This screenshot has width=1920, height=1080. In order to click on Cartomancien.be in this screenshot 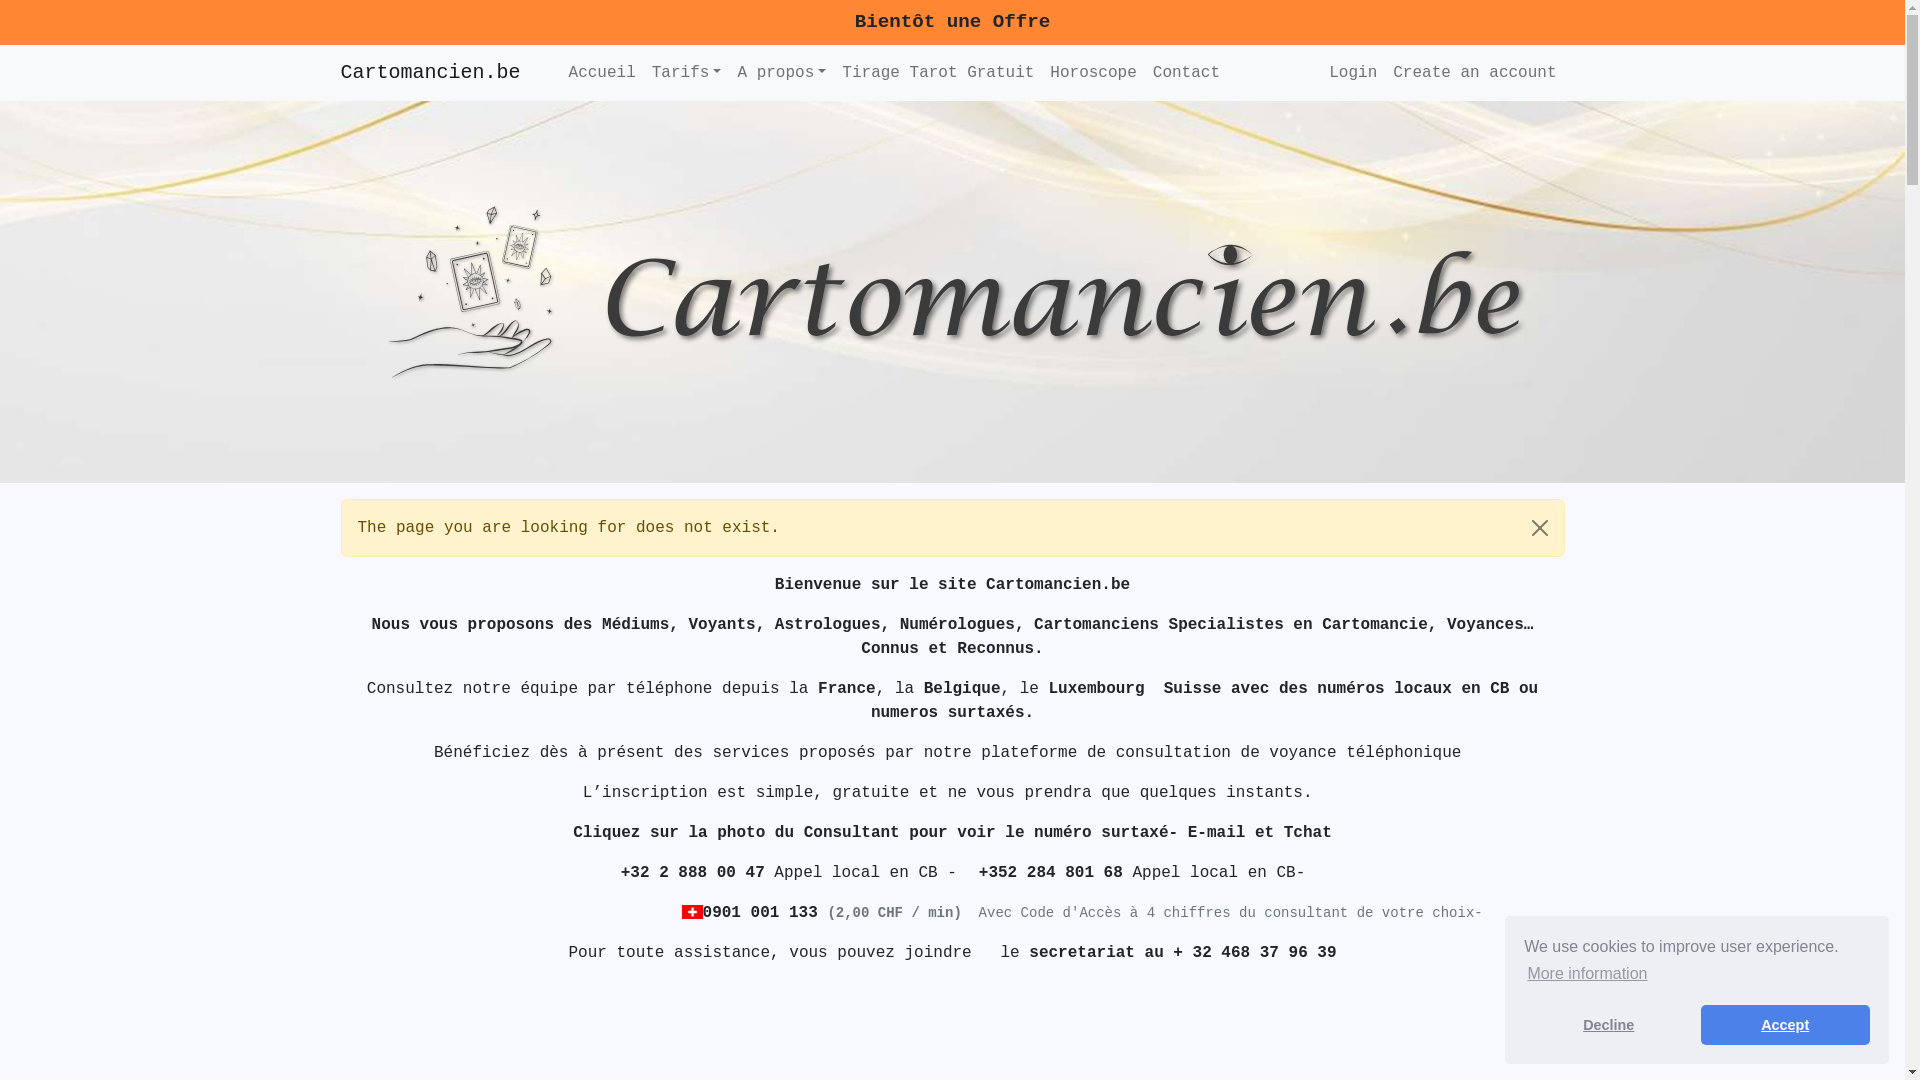, I will do `click(430, 73)`.